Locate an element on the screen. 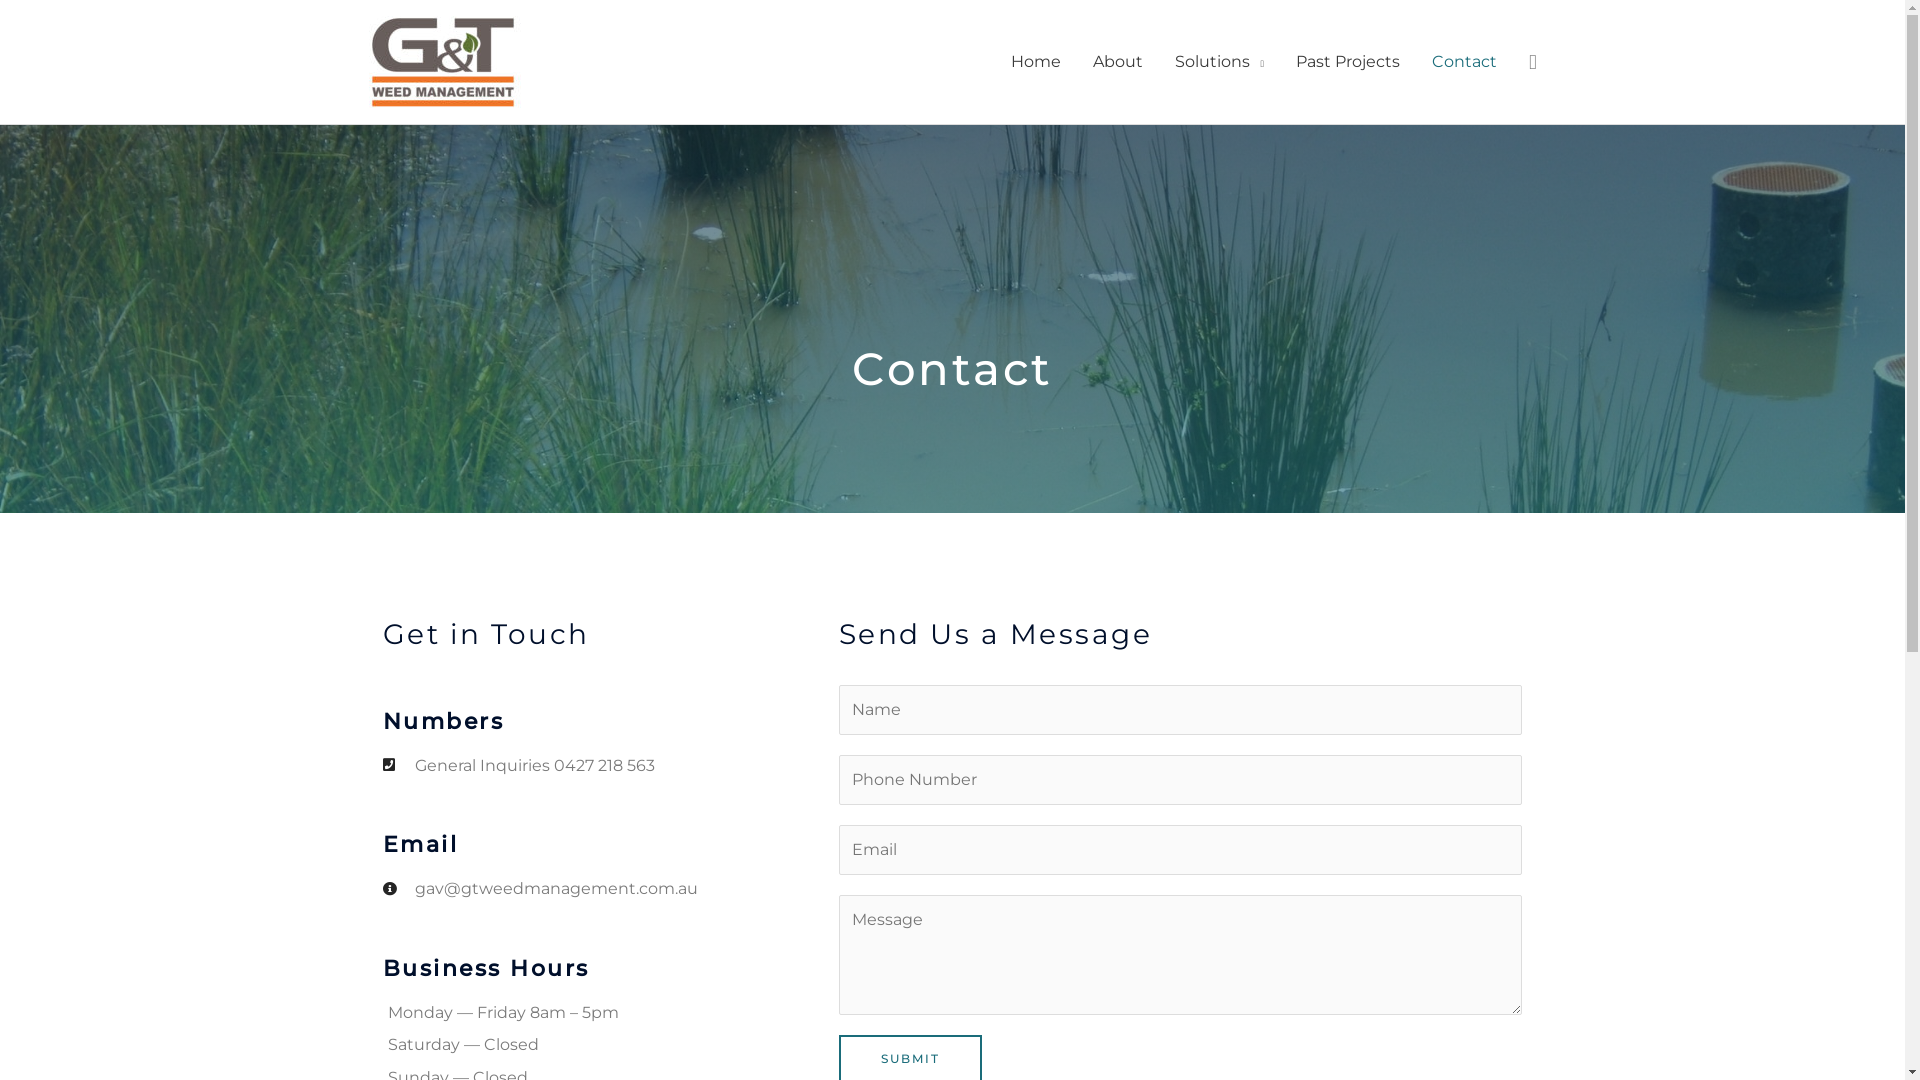  General Inquiries 0427 218 563 is located at coordinates (610, 765).